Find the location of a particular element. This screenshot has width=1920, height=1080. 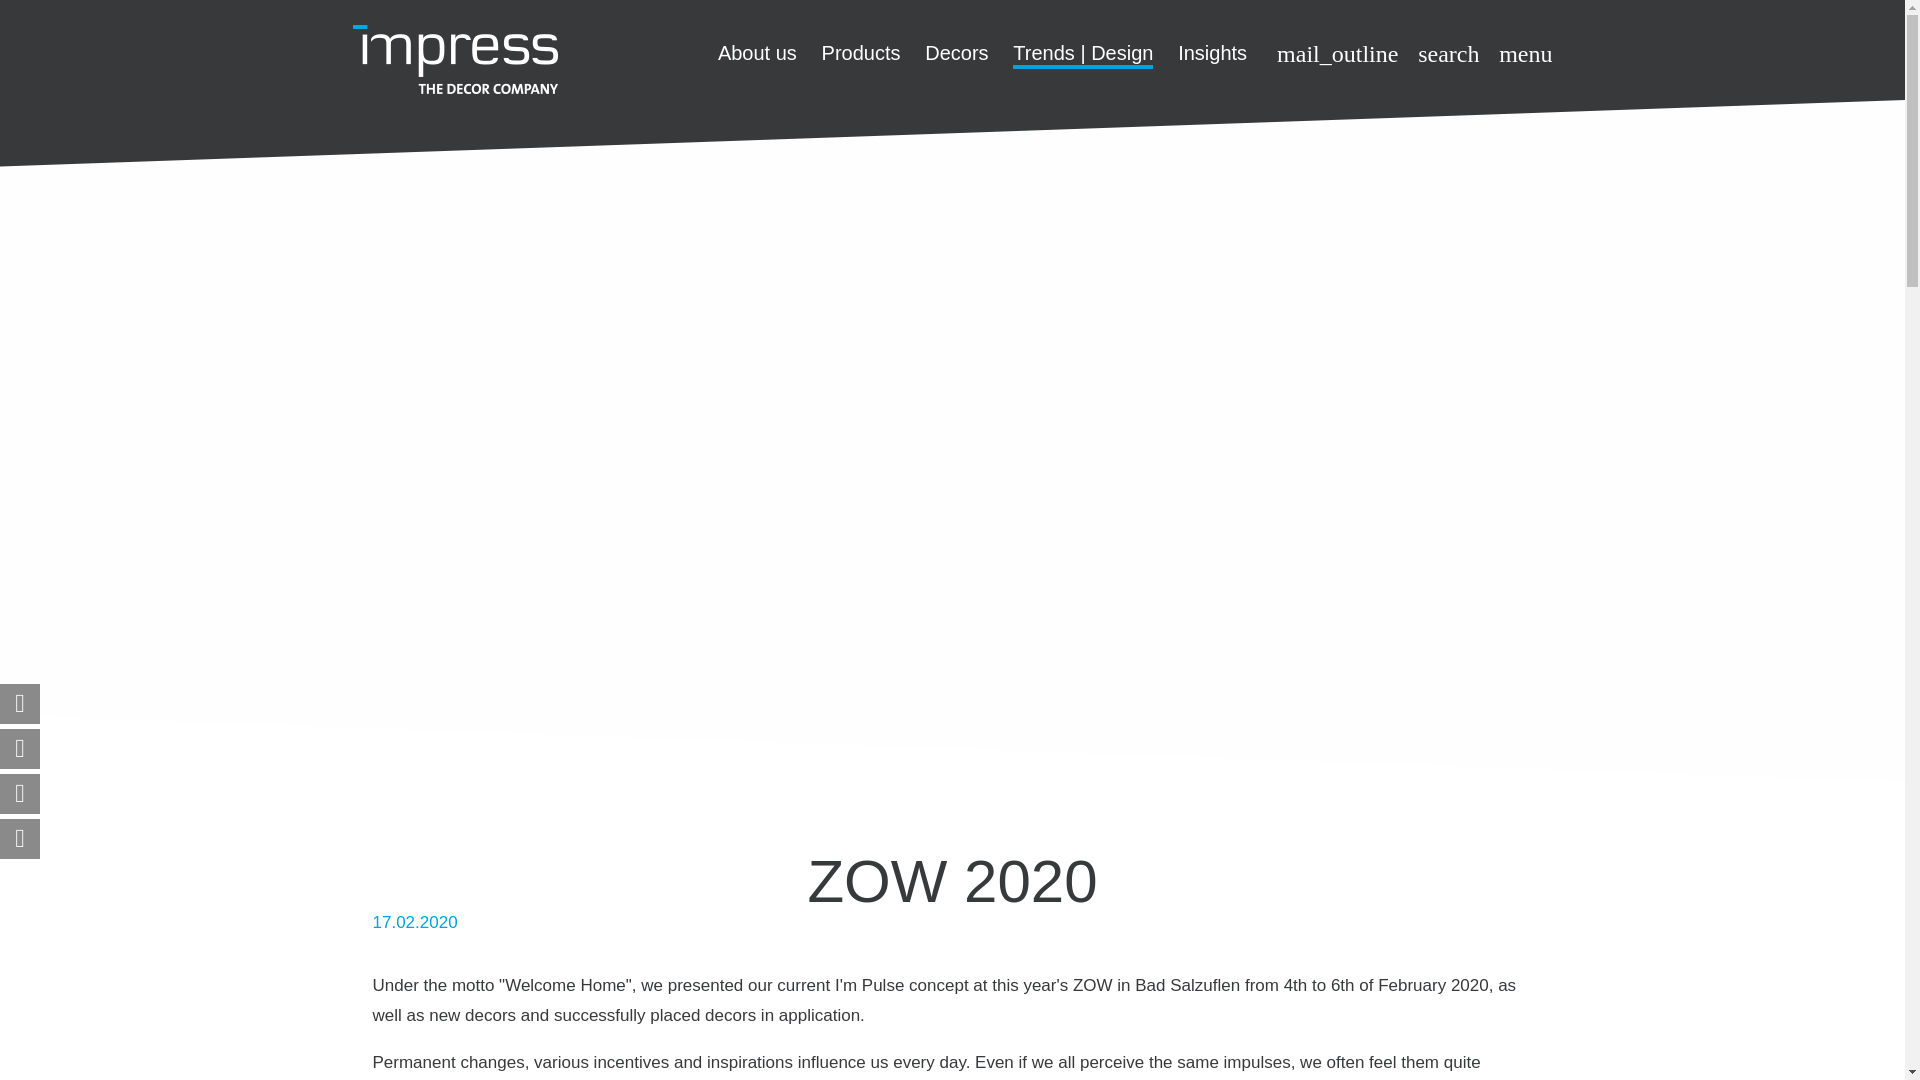

Products is located at coordinates (860, 52).